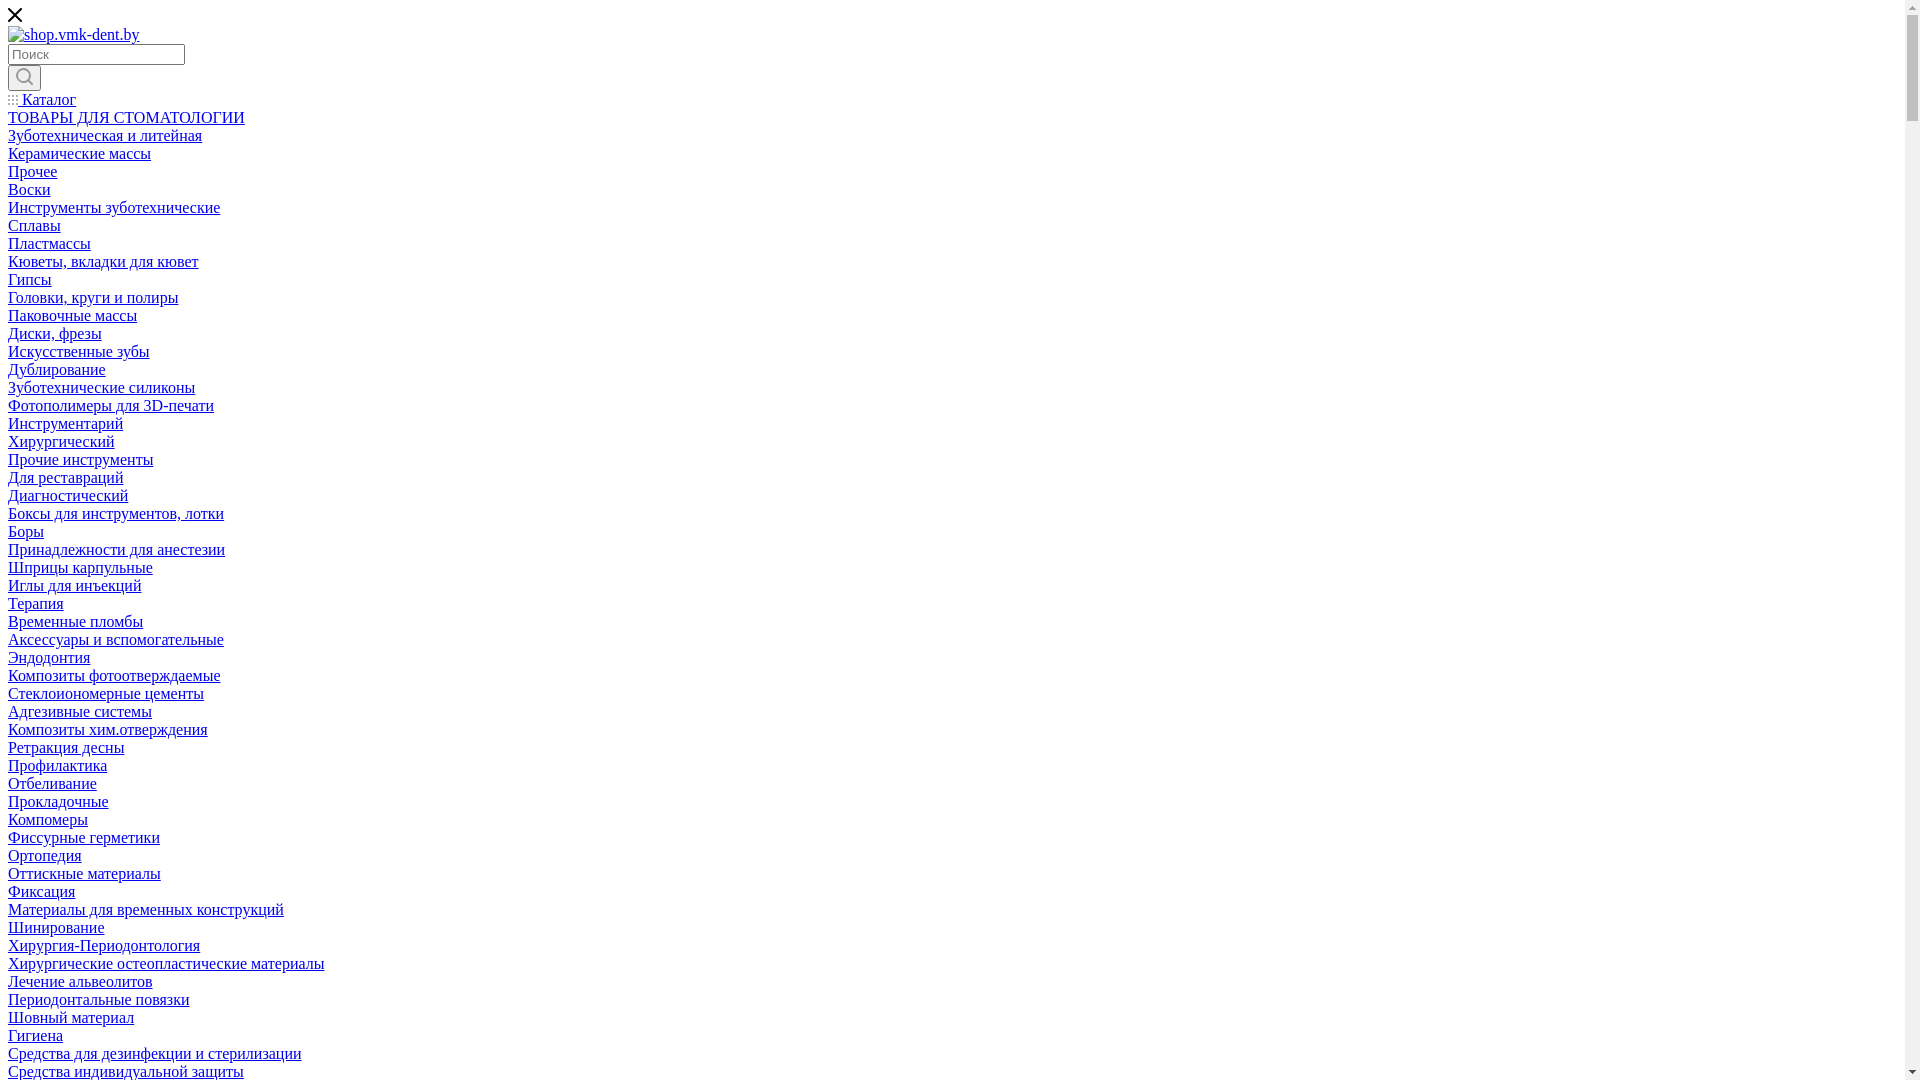 The image size is (1920, 1080). I want to click on shop.vmk-dent.by, so click(74, 35).